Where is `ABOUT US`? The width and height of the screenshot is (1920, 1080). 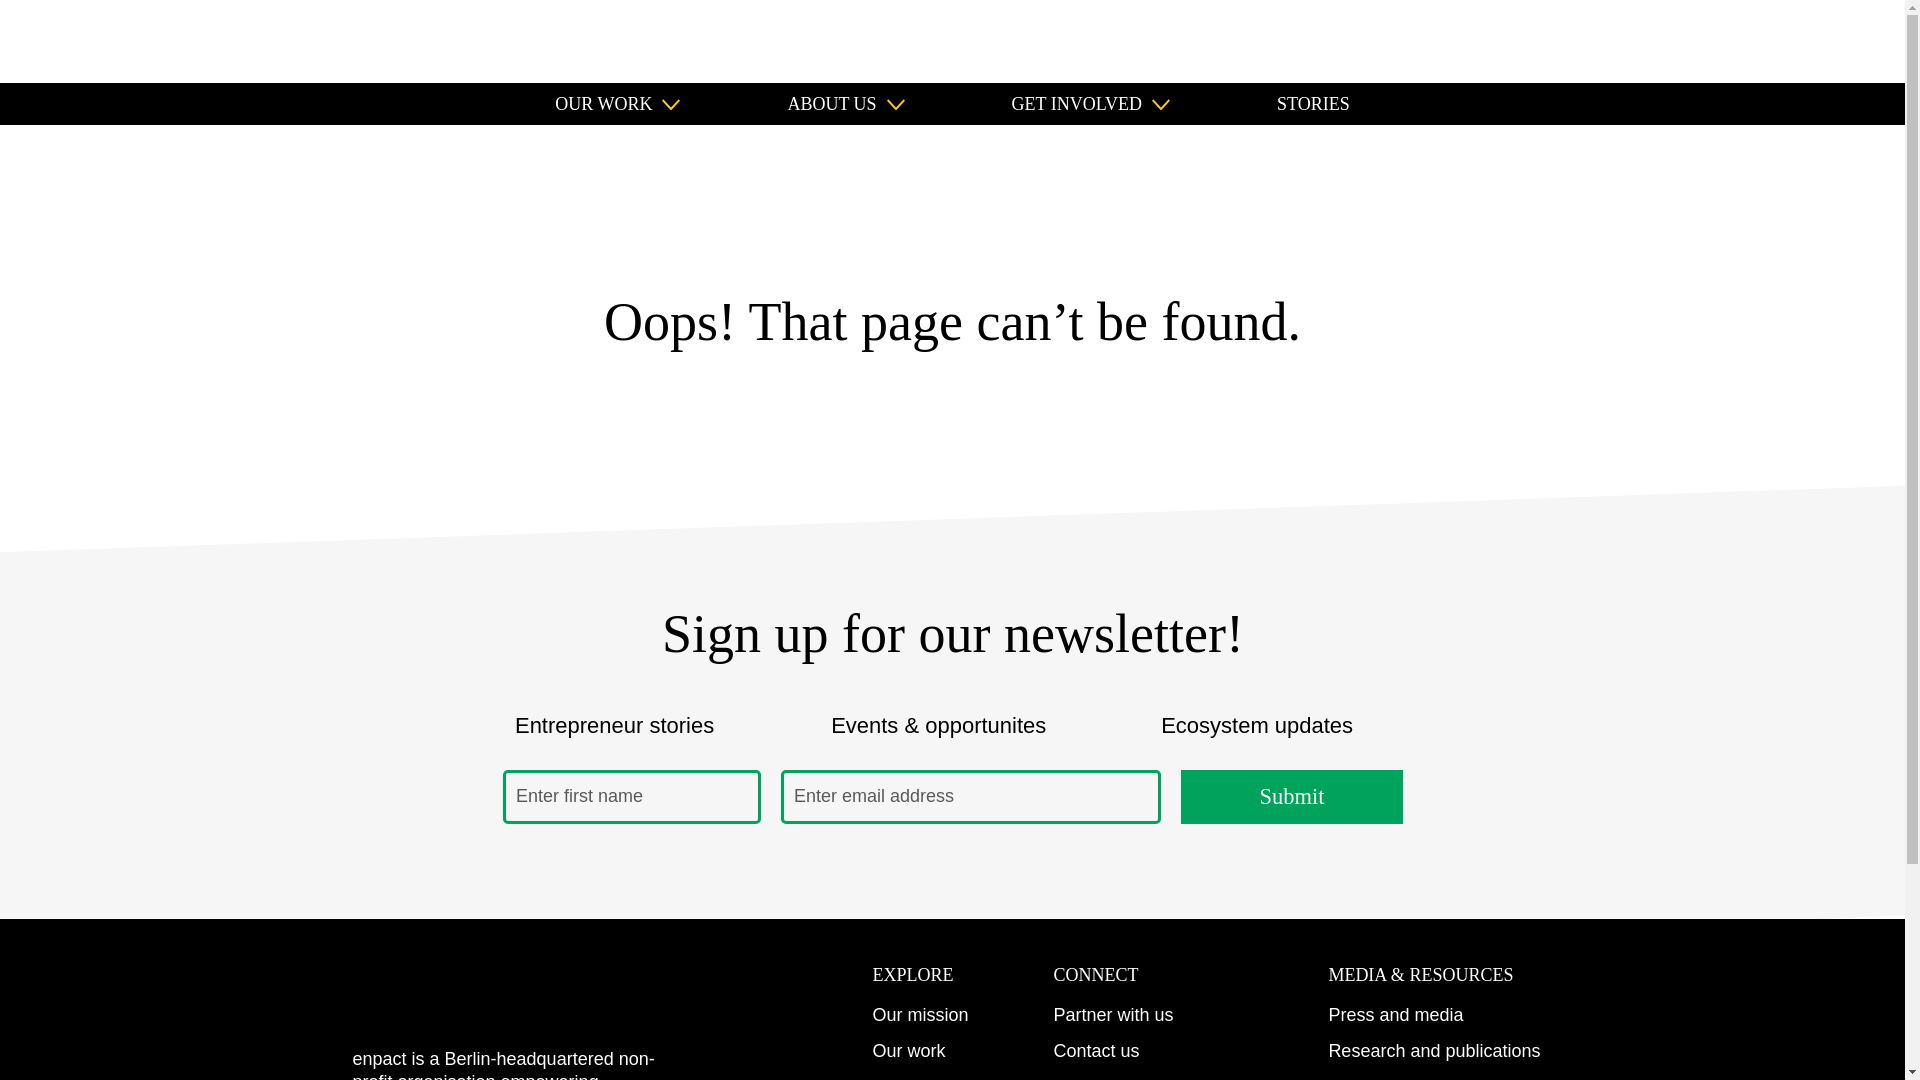 ABOUT US is located at coordinates (846, 104).